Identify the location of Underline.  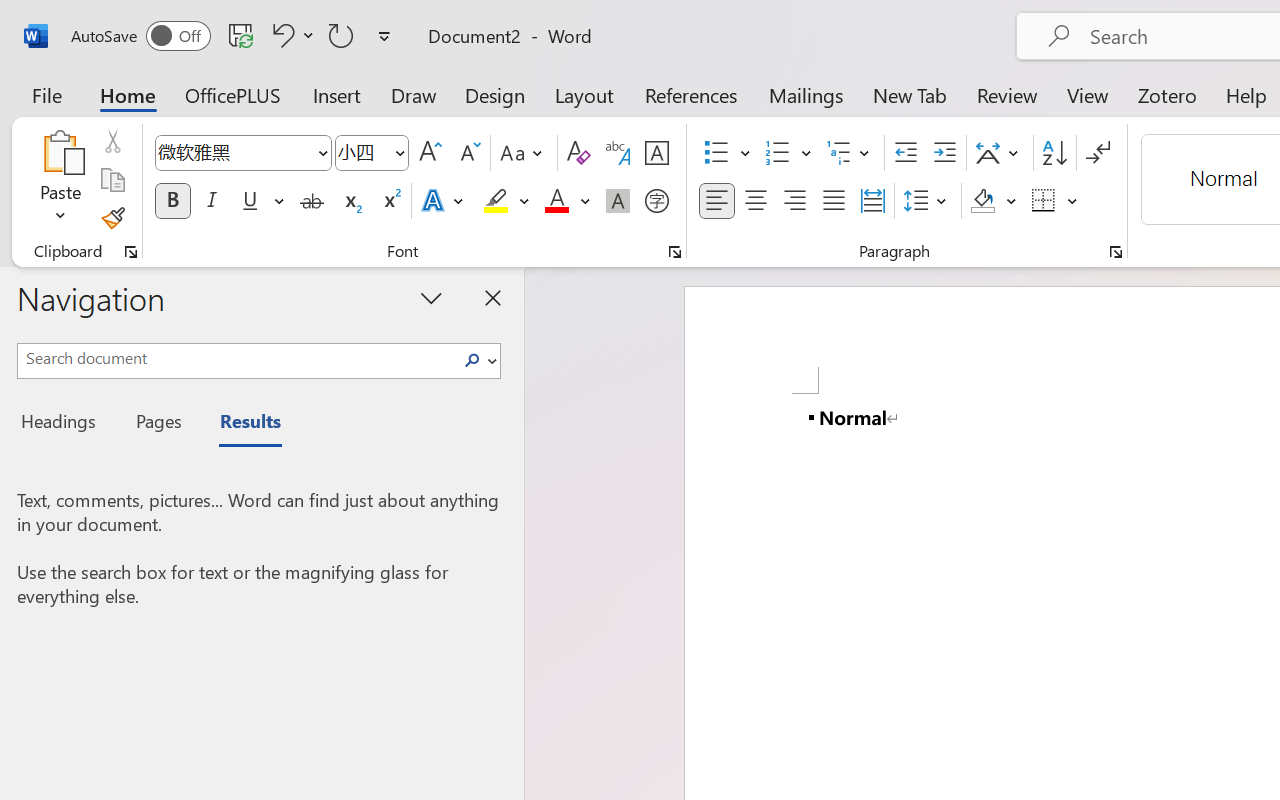
(261, 201).